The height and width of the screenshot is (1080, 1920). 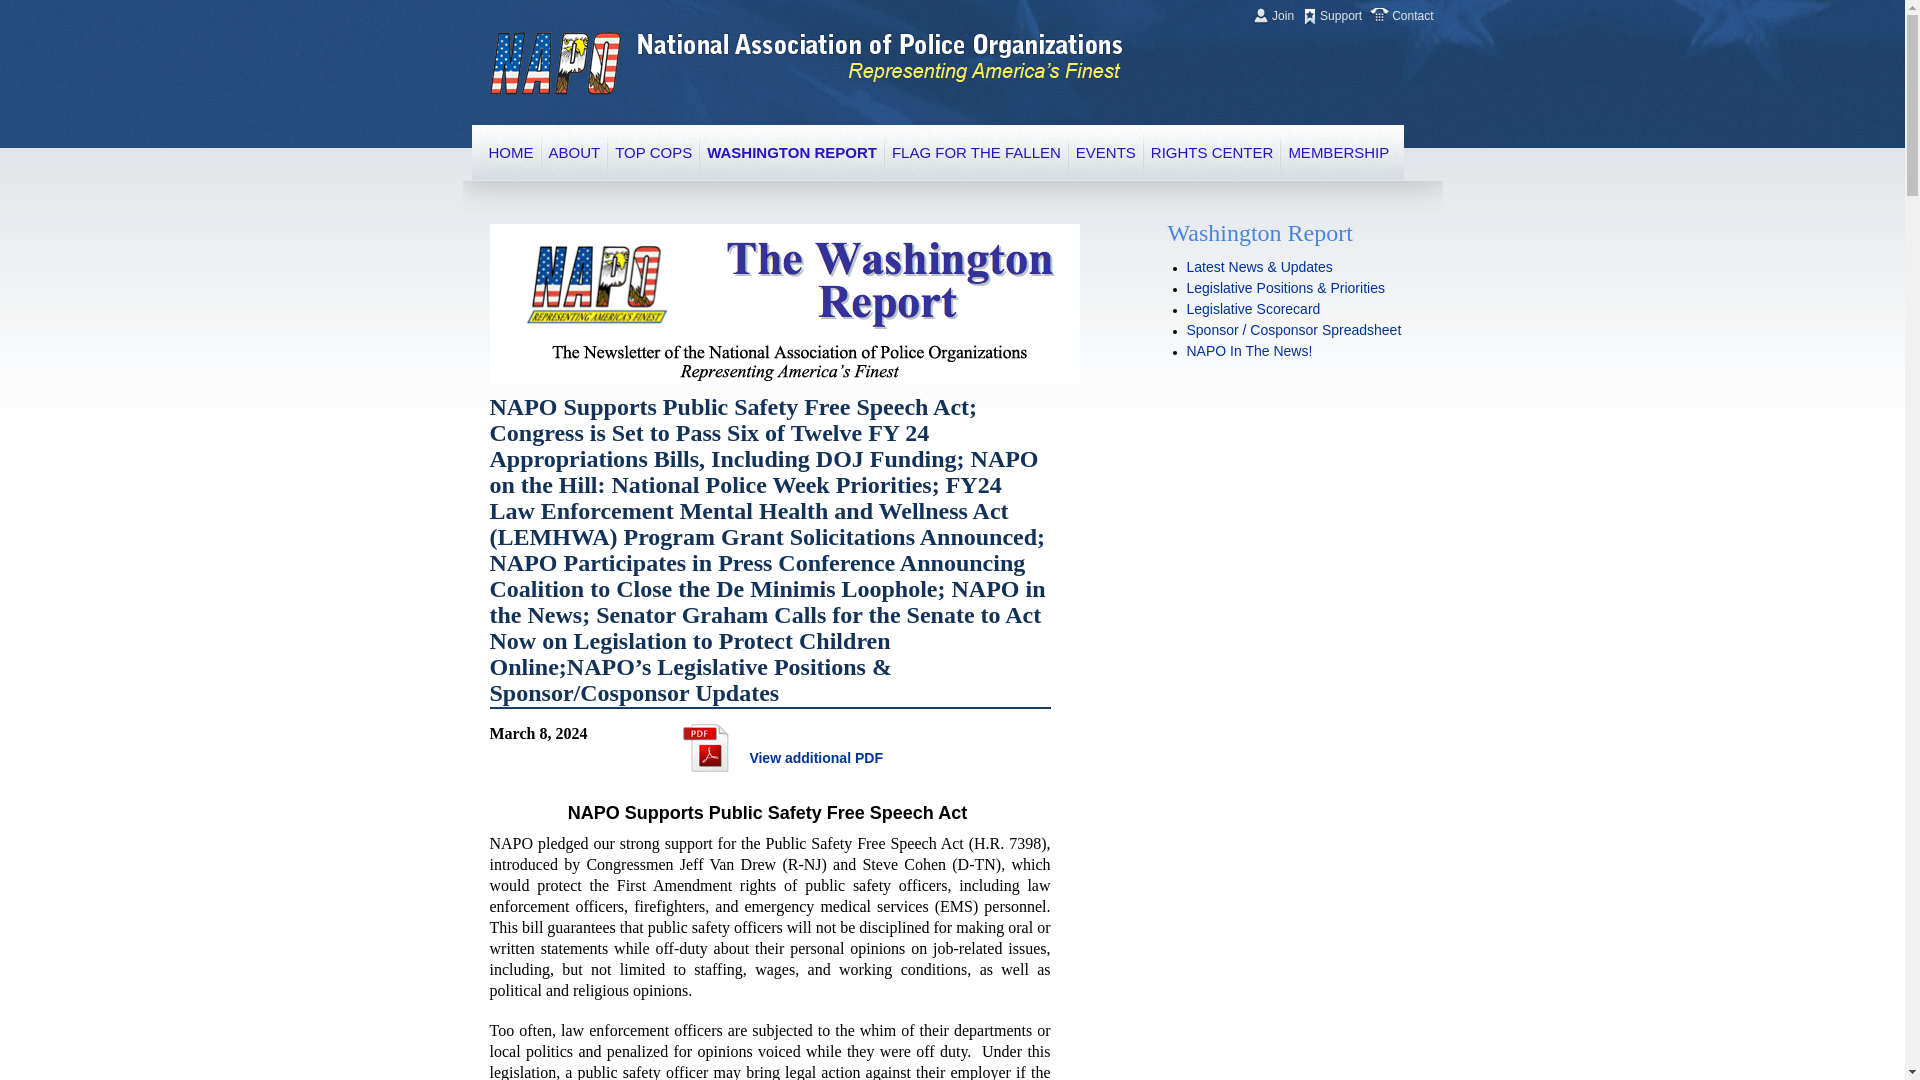 What do you see at coordinates (554, 64) in the screenshot?
I see `NAPO` at bounding box center [554, 64].